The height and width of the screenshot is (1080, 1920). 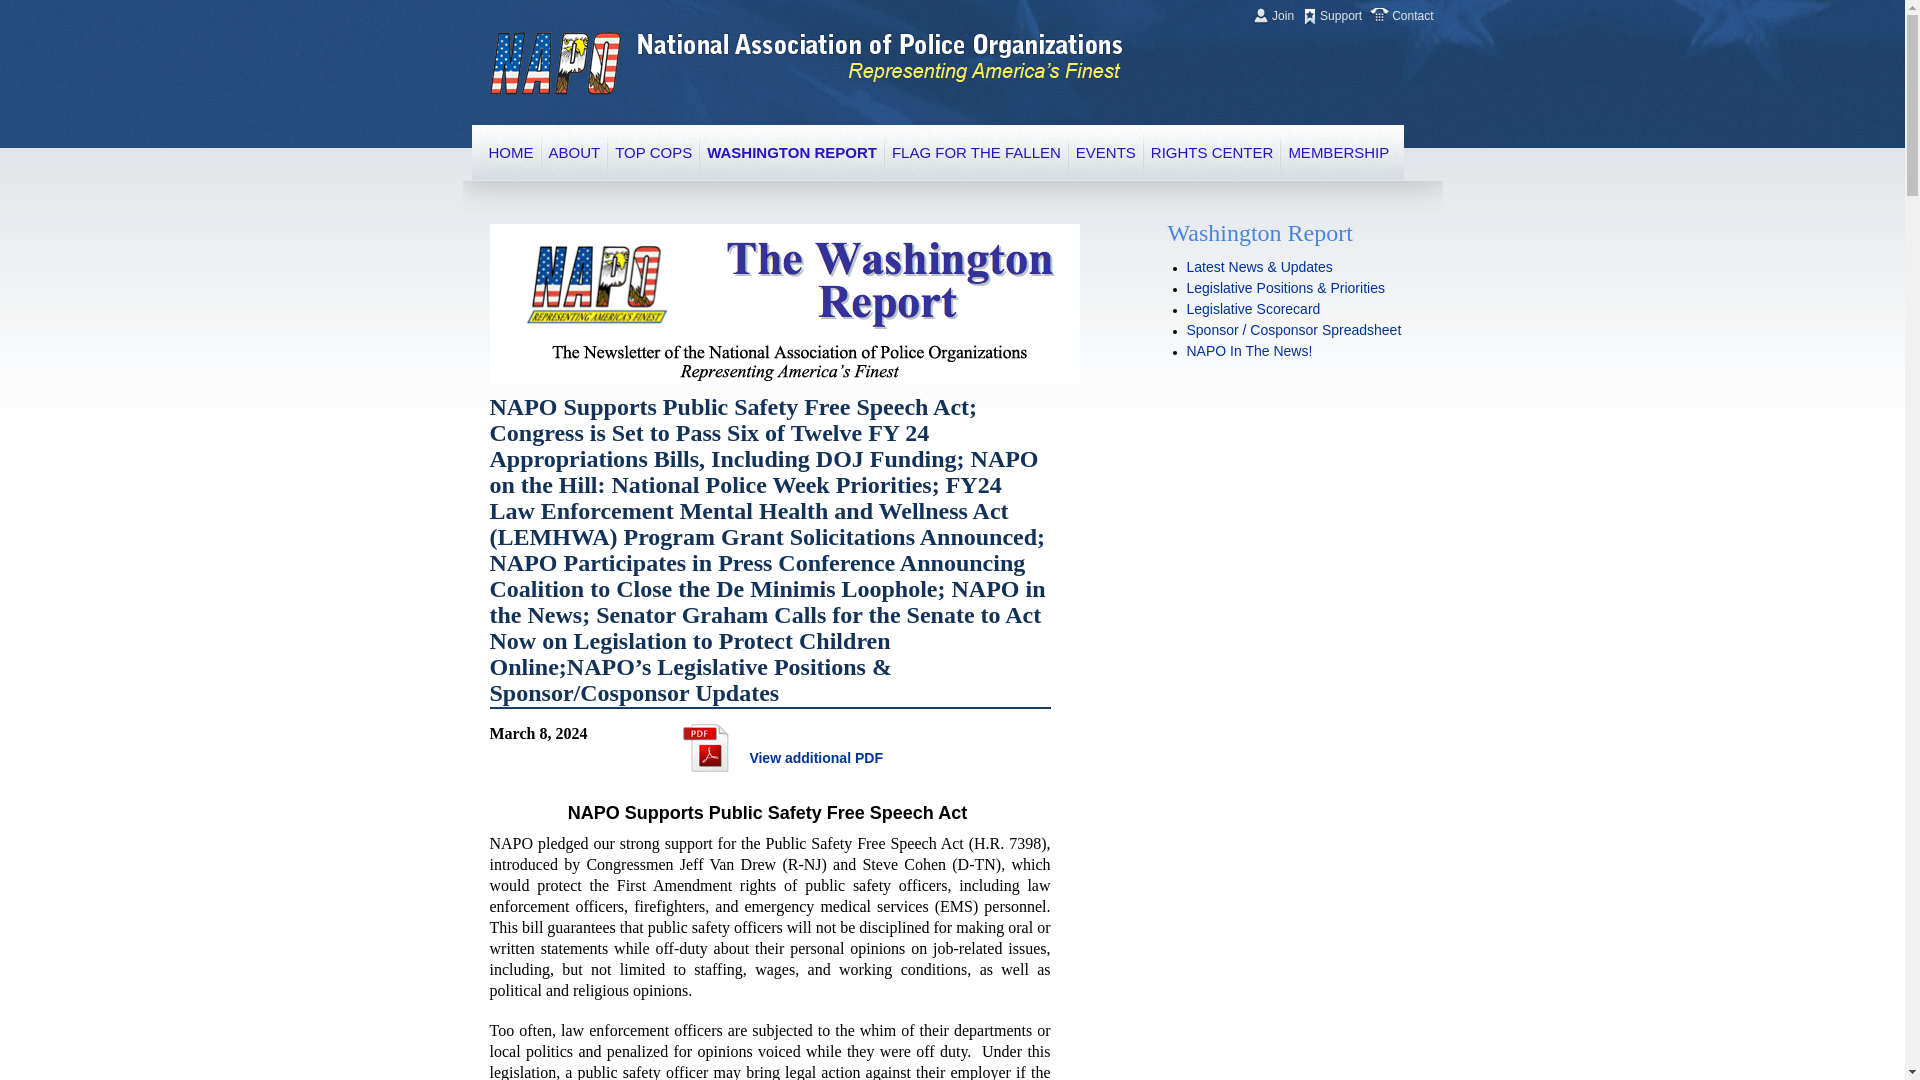 What do you see at coordinates (554, 64) in the screenshot?
I see `NAPO` at bounding box center [554, 64].